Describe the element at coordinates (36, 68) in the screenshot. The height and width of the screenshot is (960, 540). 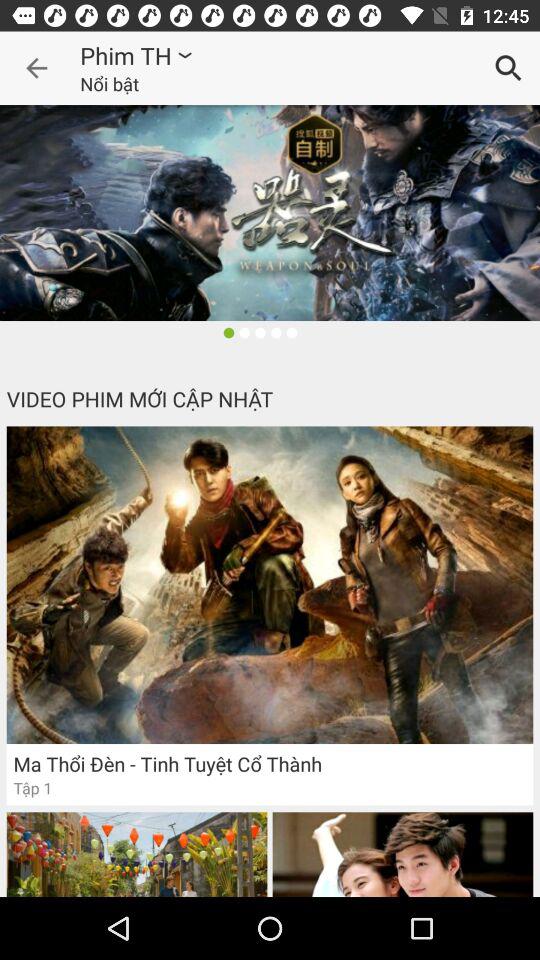
I see `turn off icon to the left of phim th icon` at that location.